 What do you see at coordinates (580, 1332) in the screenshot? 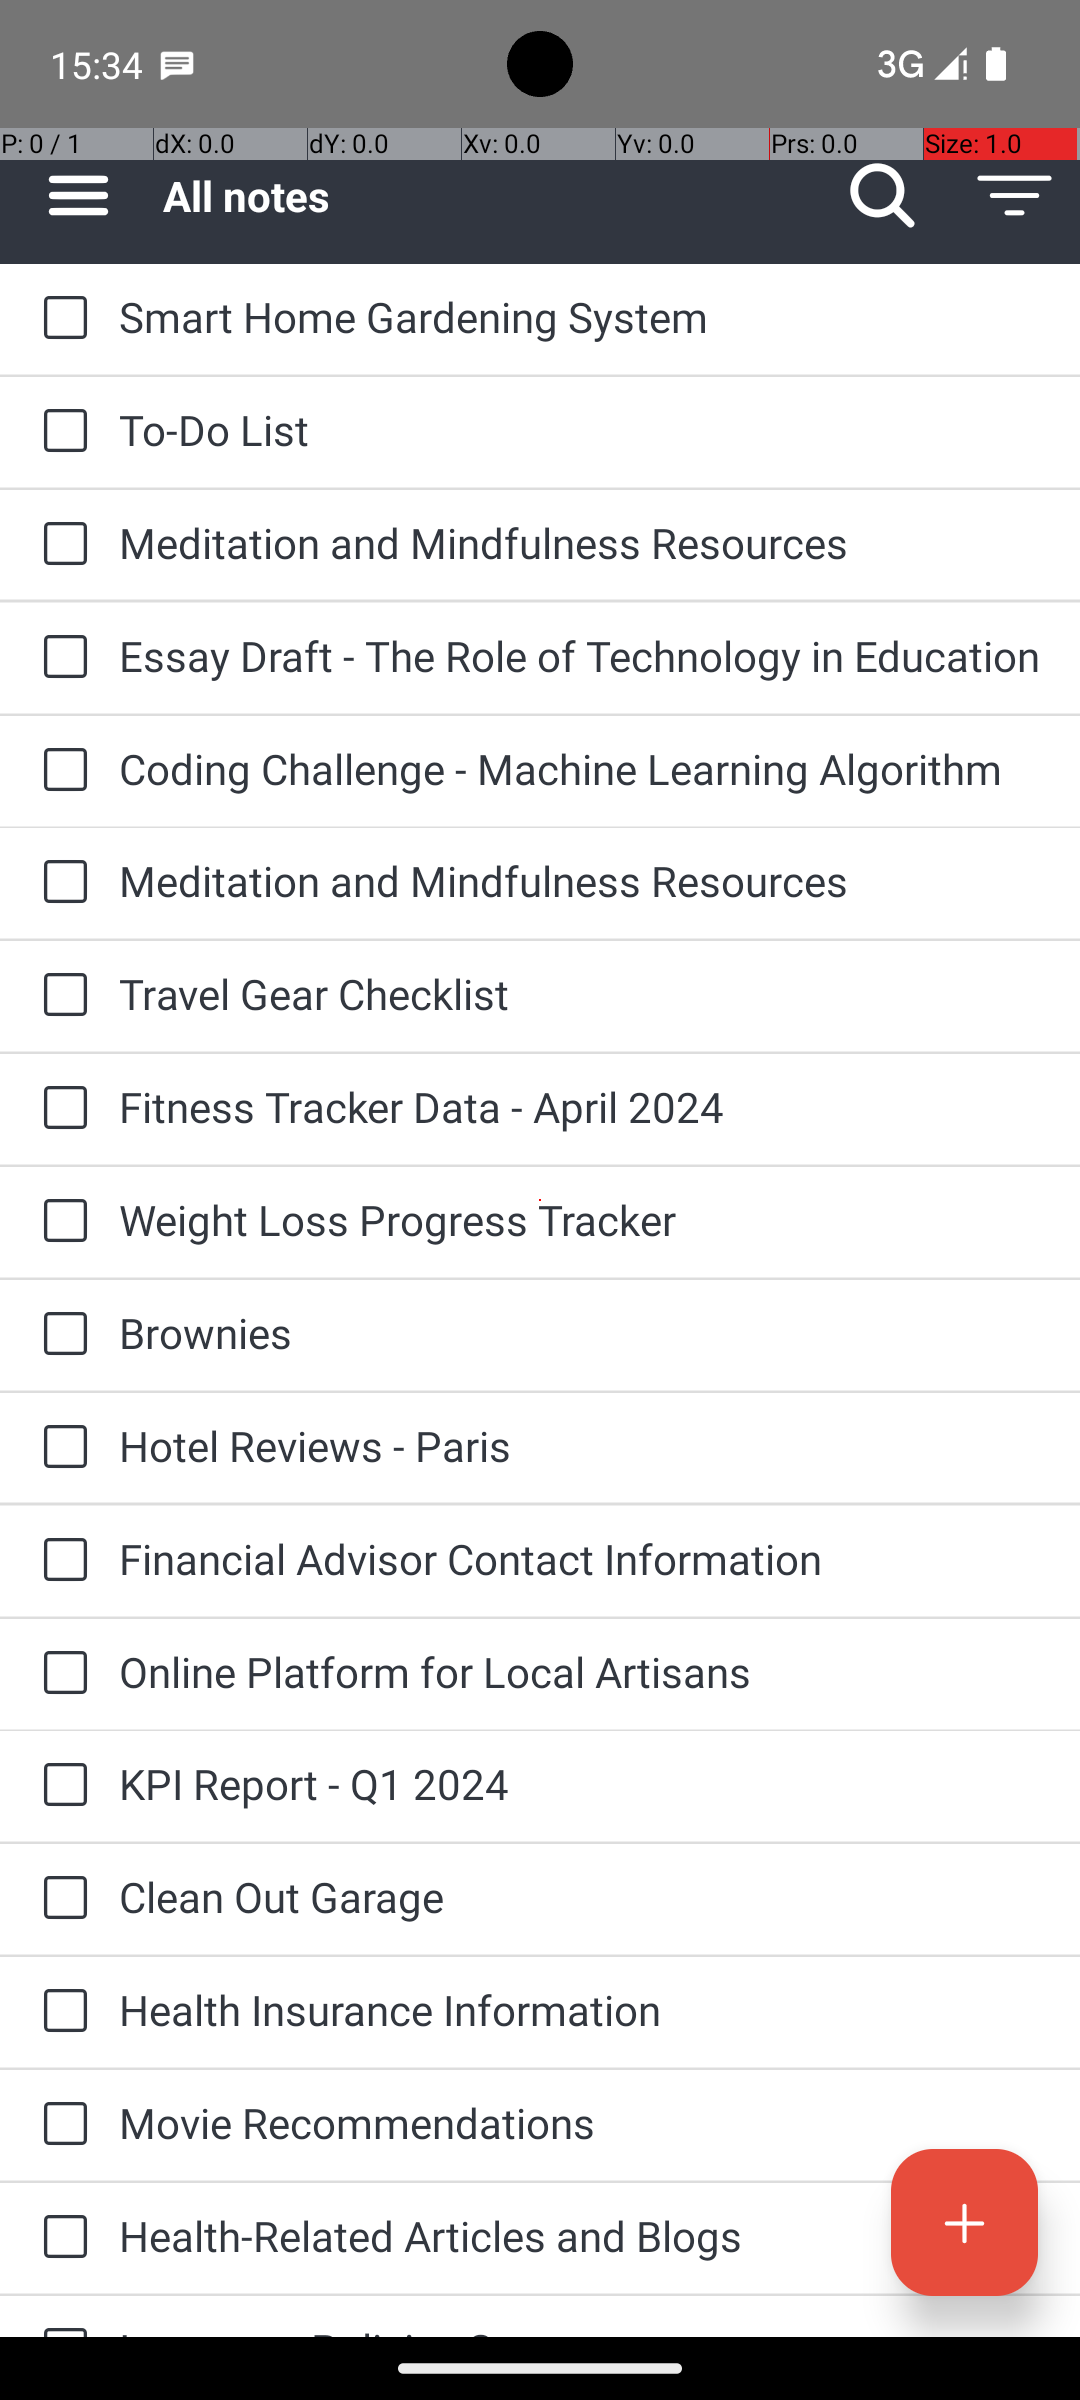
I see `Brownies` at bounding box center [580, 1332].